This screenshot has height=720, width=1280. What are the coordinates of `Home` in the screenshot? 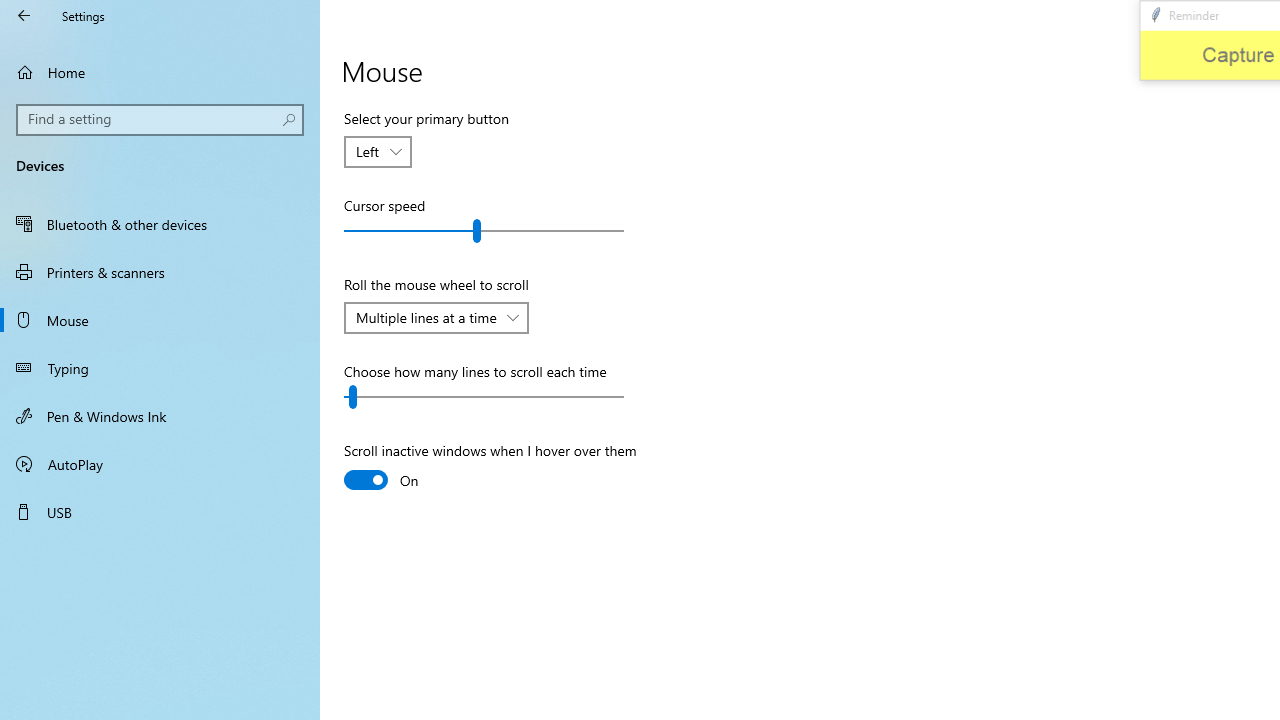 It's located at (160, 72).